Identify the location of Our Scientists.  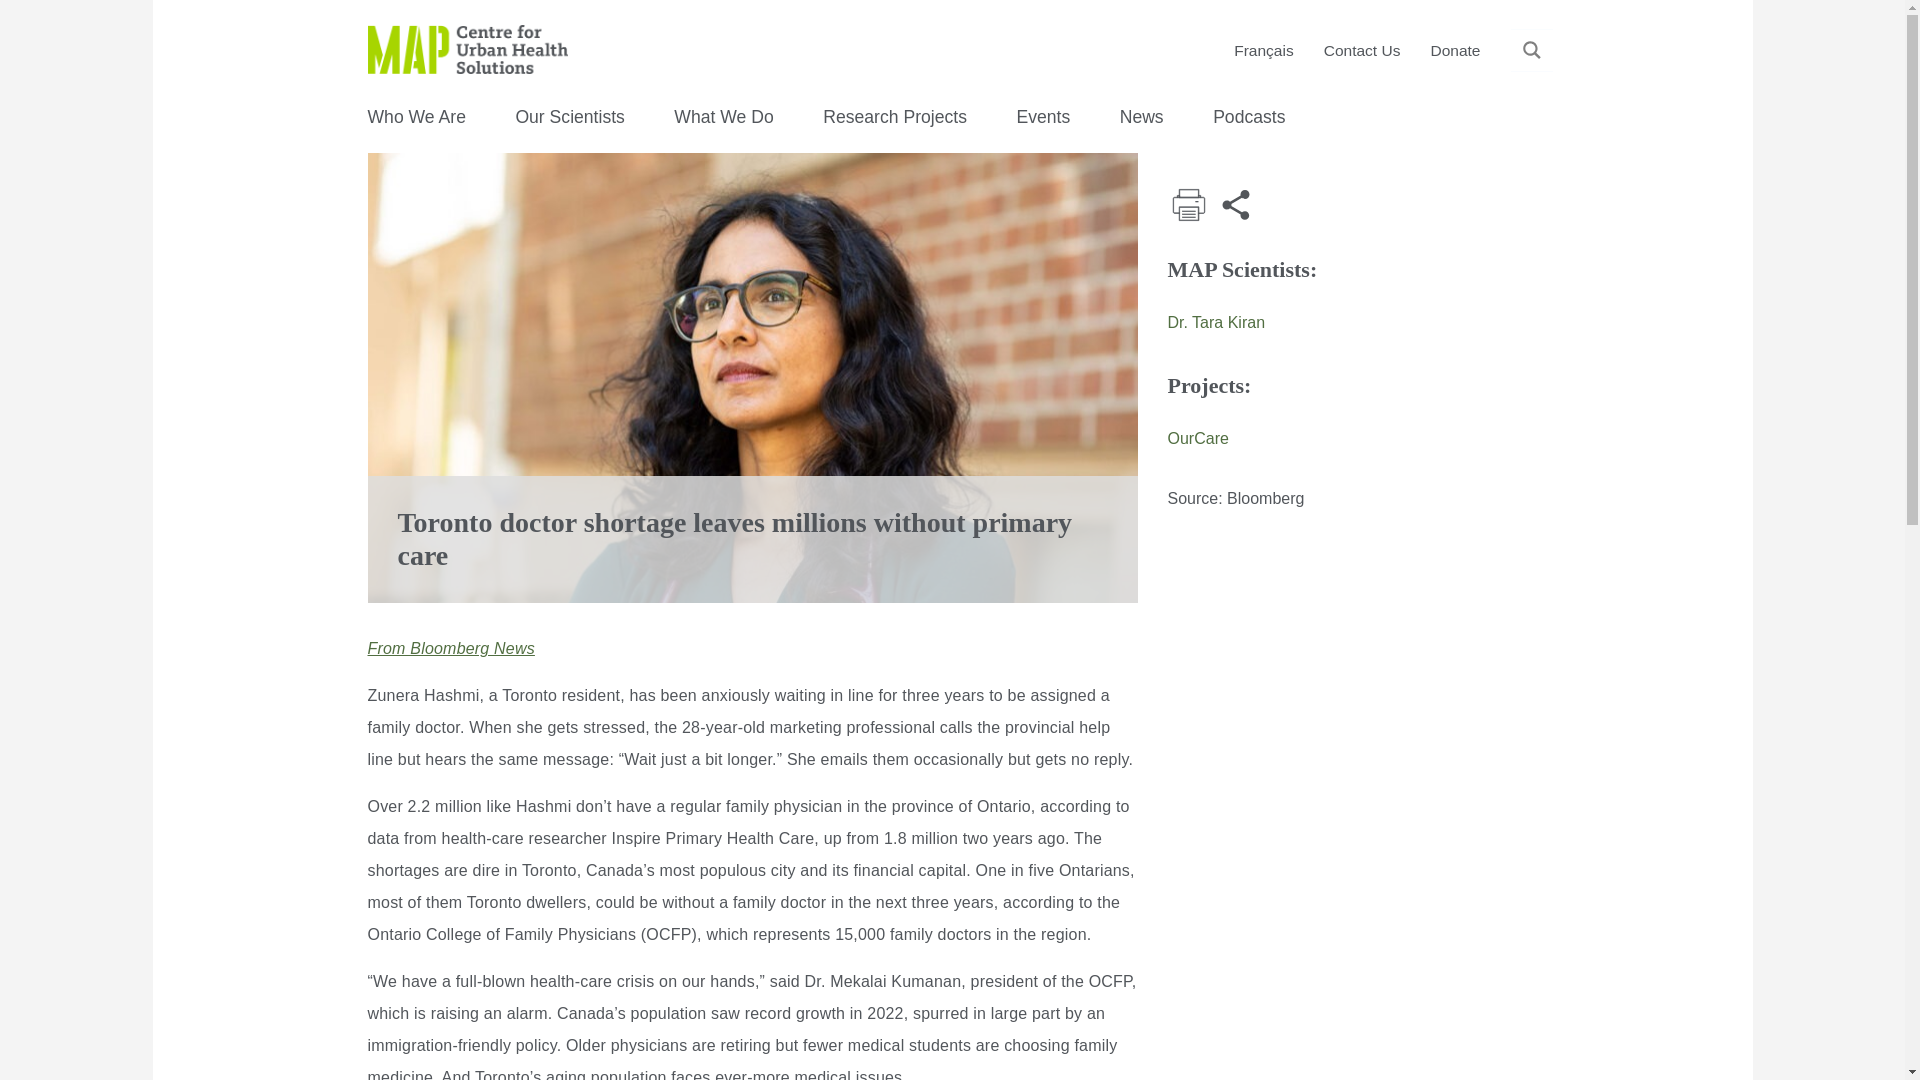
(570, 116).